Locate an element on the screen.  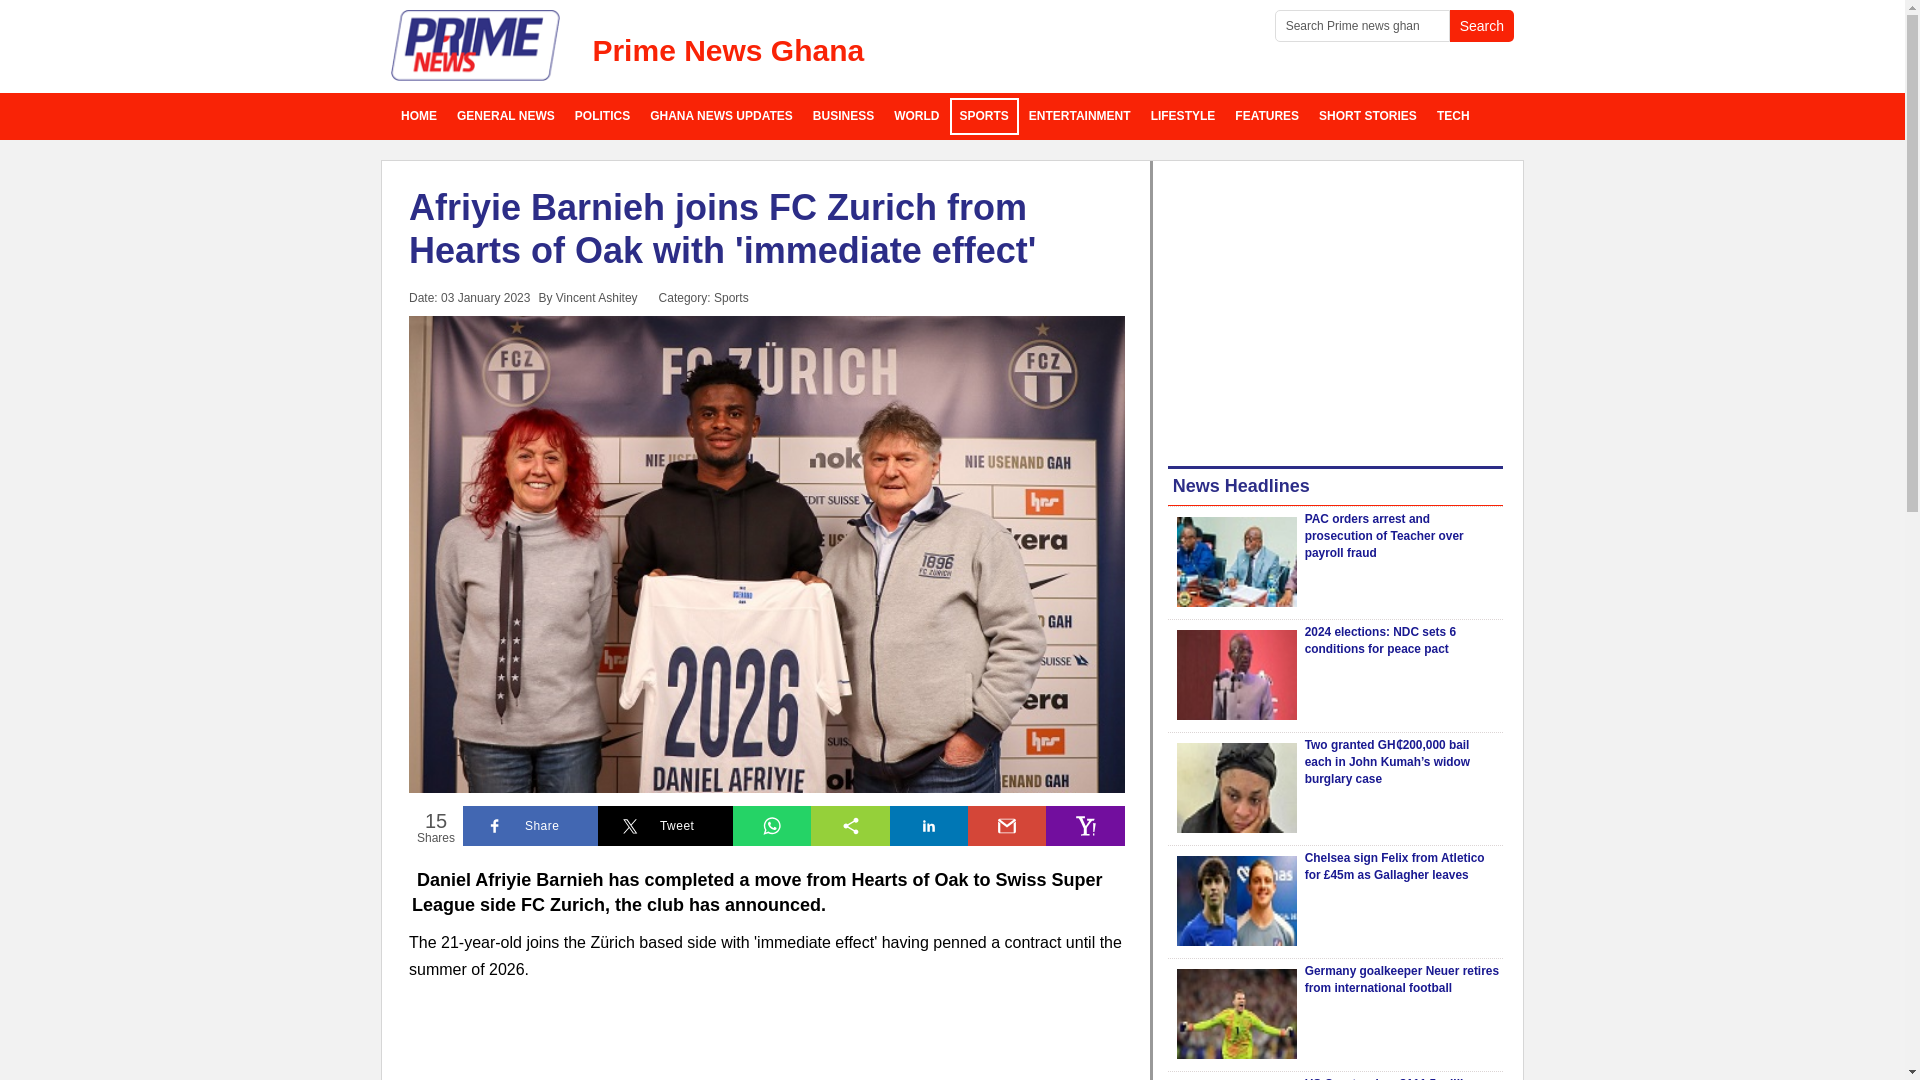
Entertainment news in Ghana and Celebrity news is located at coordinates (1080, 116).